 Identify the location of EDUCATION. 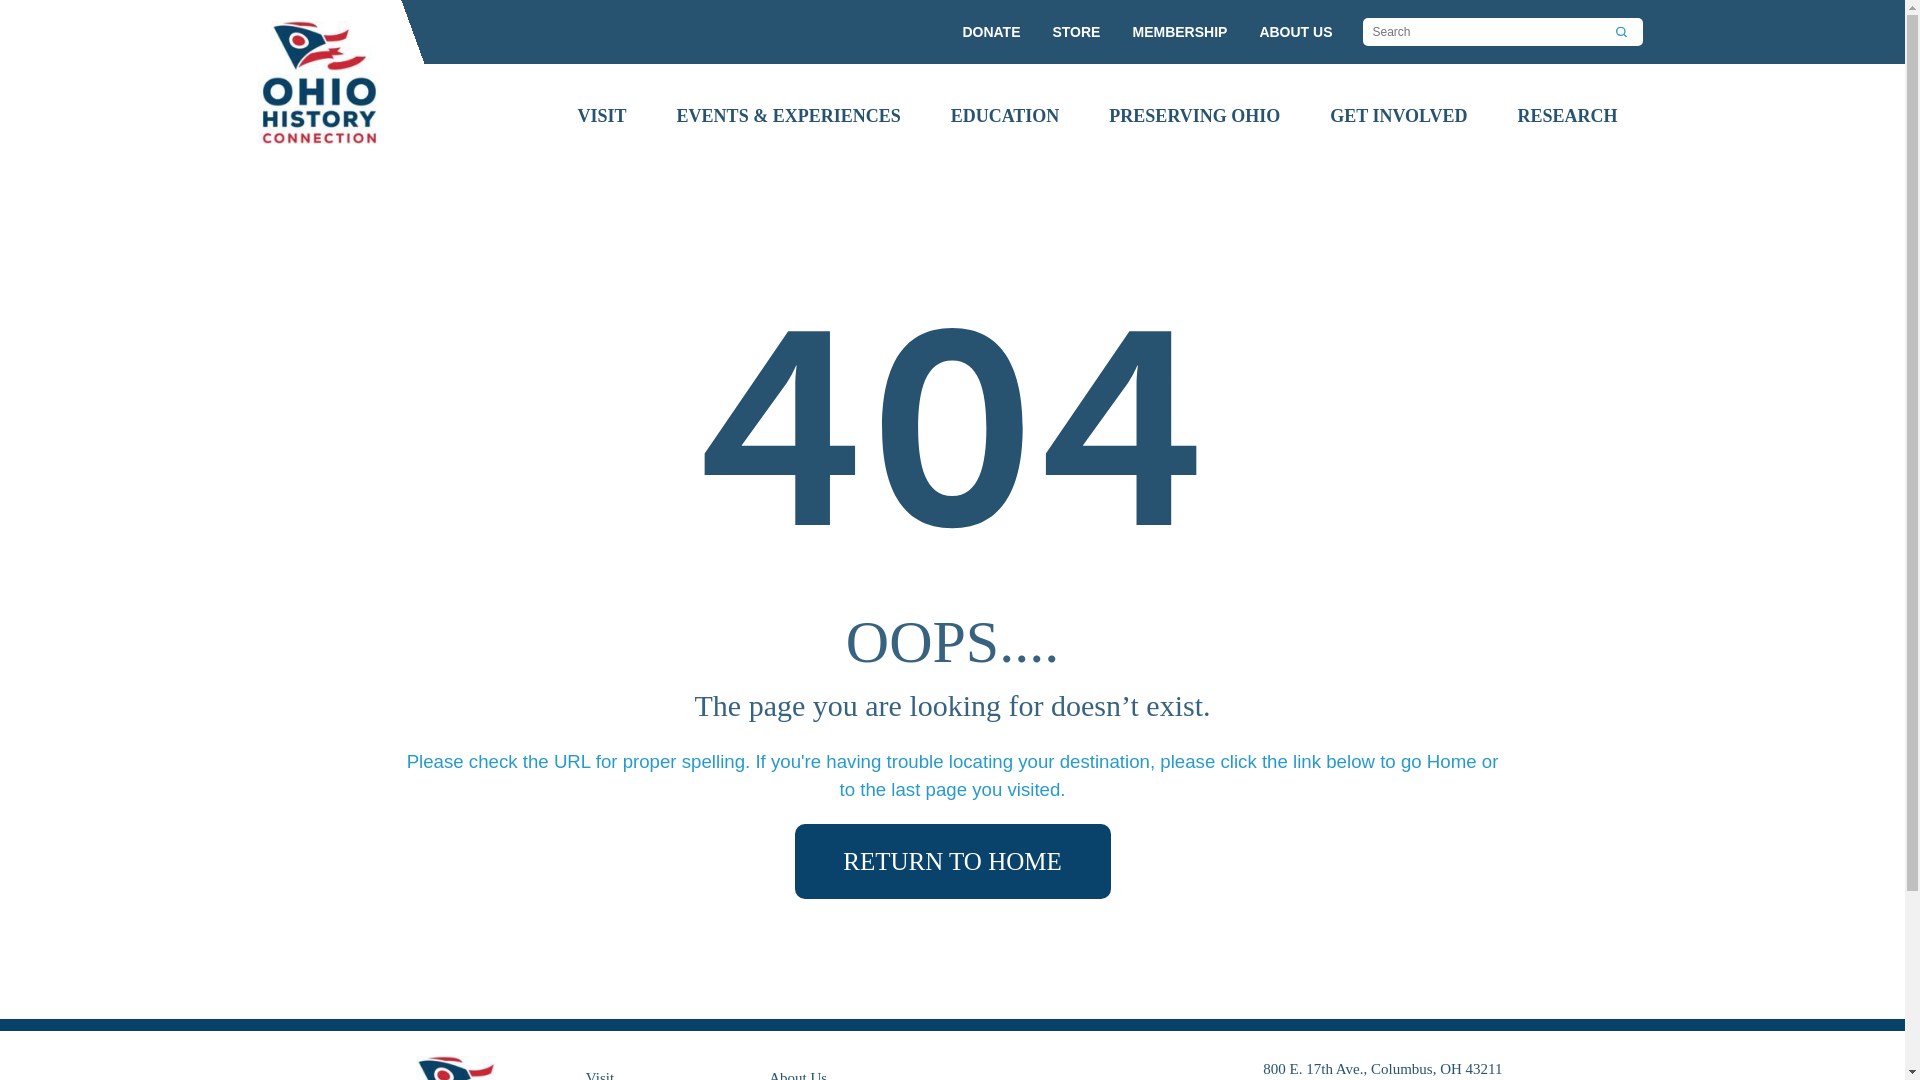
(1004, 116).